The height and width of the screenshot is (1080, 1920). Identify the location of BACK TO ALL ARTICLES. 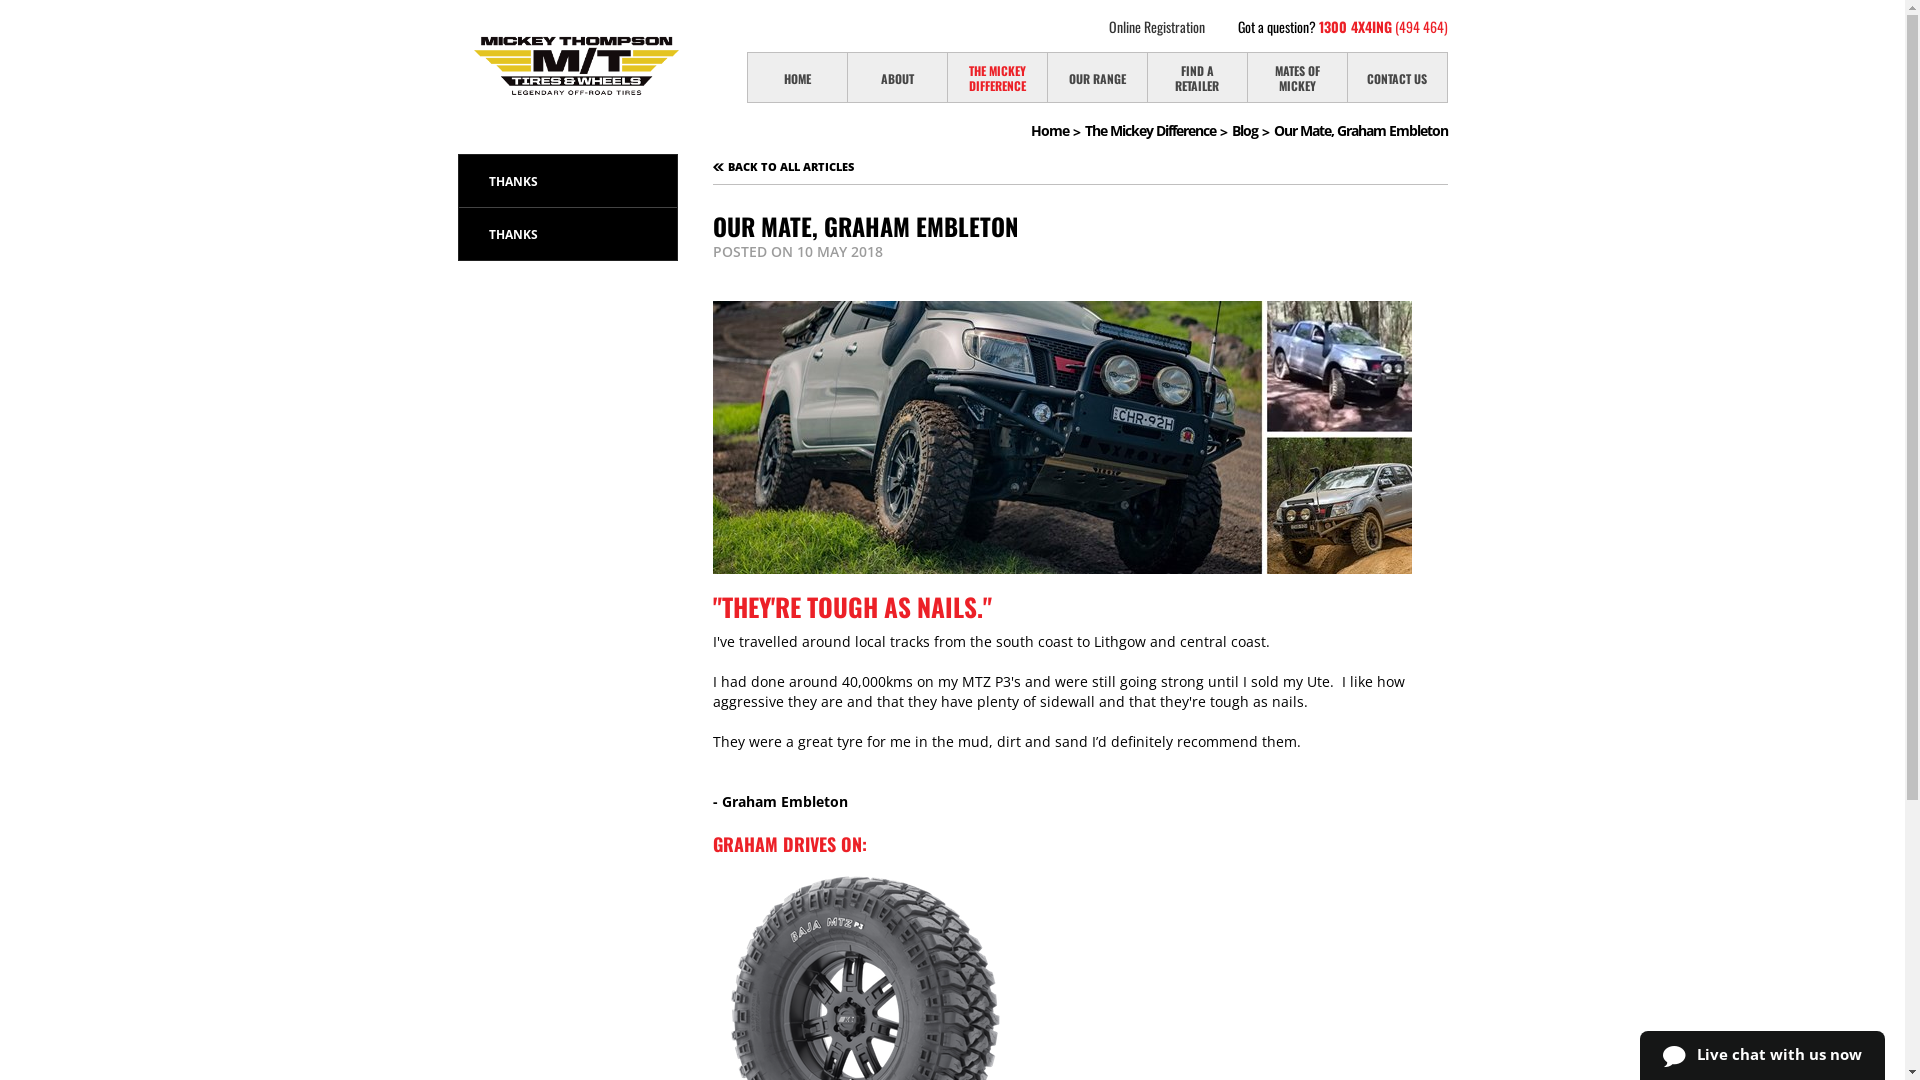
(782, 166).